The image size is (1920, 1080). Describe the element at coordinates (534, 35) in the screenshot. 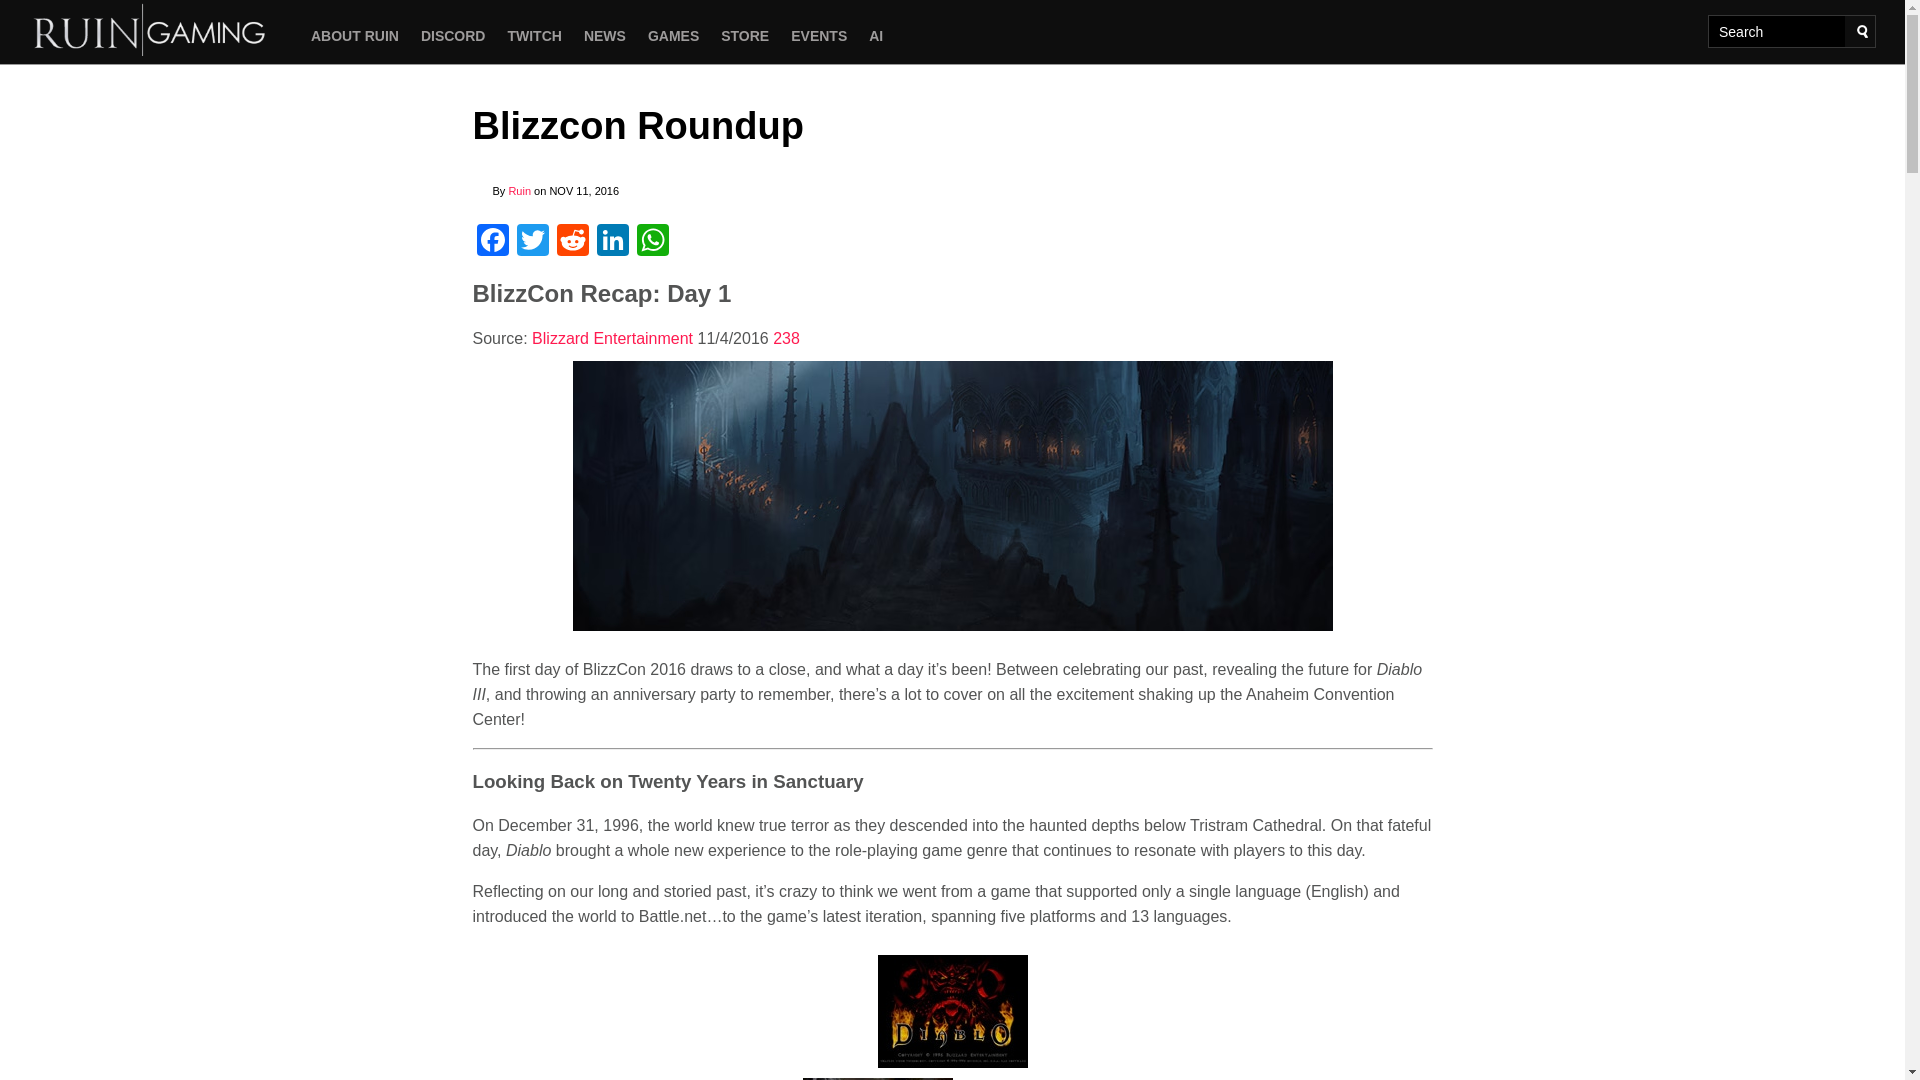

I see `TWITCH` at that location.